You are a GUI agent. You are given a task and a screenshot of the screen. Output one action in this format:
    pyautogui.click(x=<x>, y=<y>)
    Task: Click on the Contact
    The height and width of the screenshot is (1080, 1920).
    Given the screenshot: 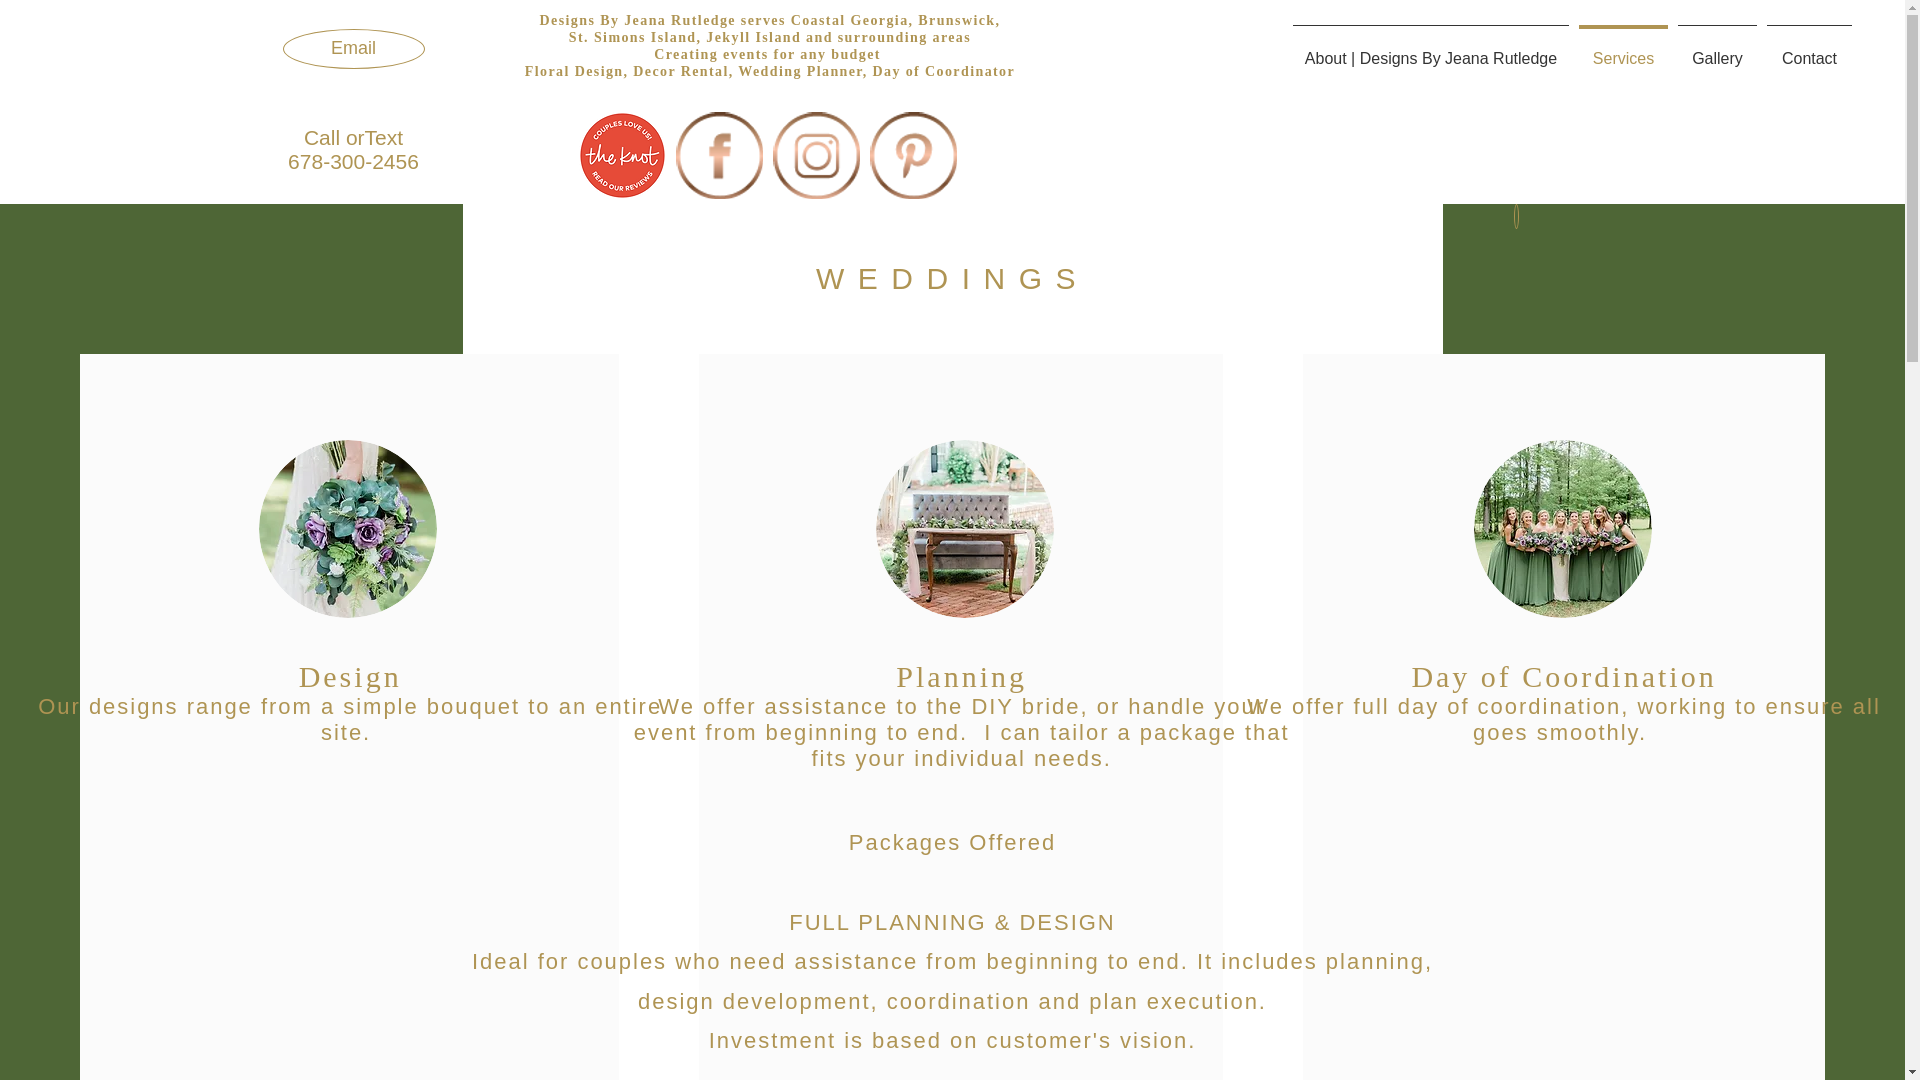 What is the action you would take?
    pyautogui.click(x=1809, y=49)
    